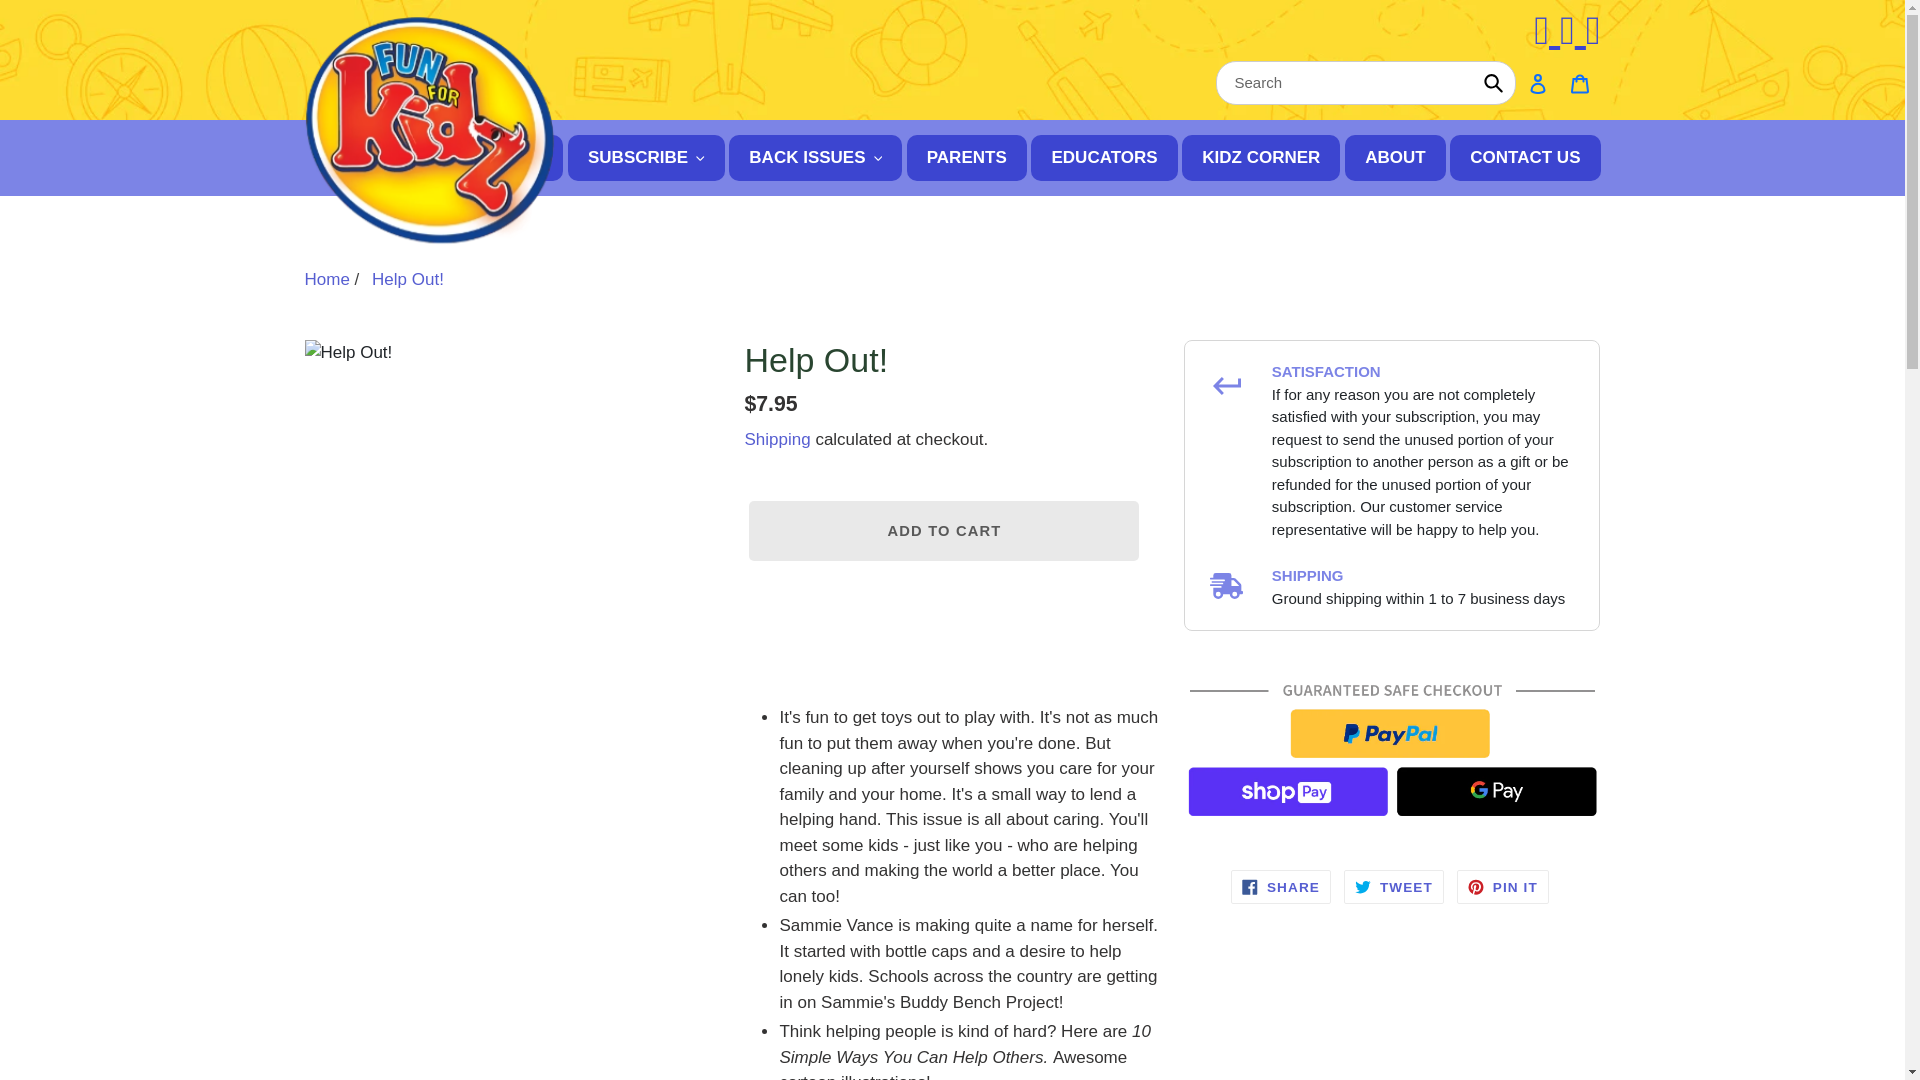 This screenshot has width=1920, height=1080. What do you see at coordinates (1536, 82) in the screenshot?
I see `Log in` at bounding box center [1536, 82].